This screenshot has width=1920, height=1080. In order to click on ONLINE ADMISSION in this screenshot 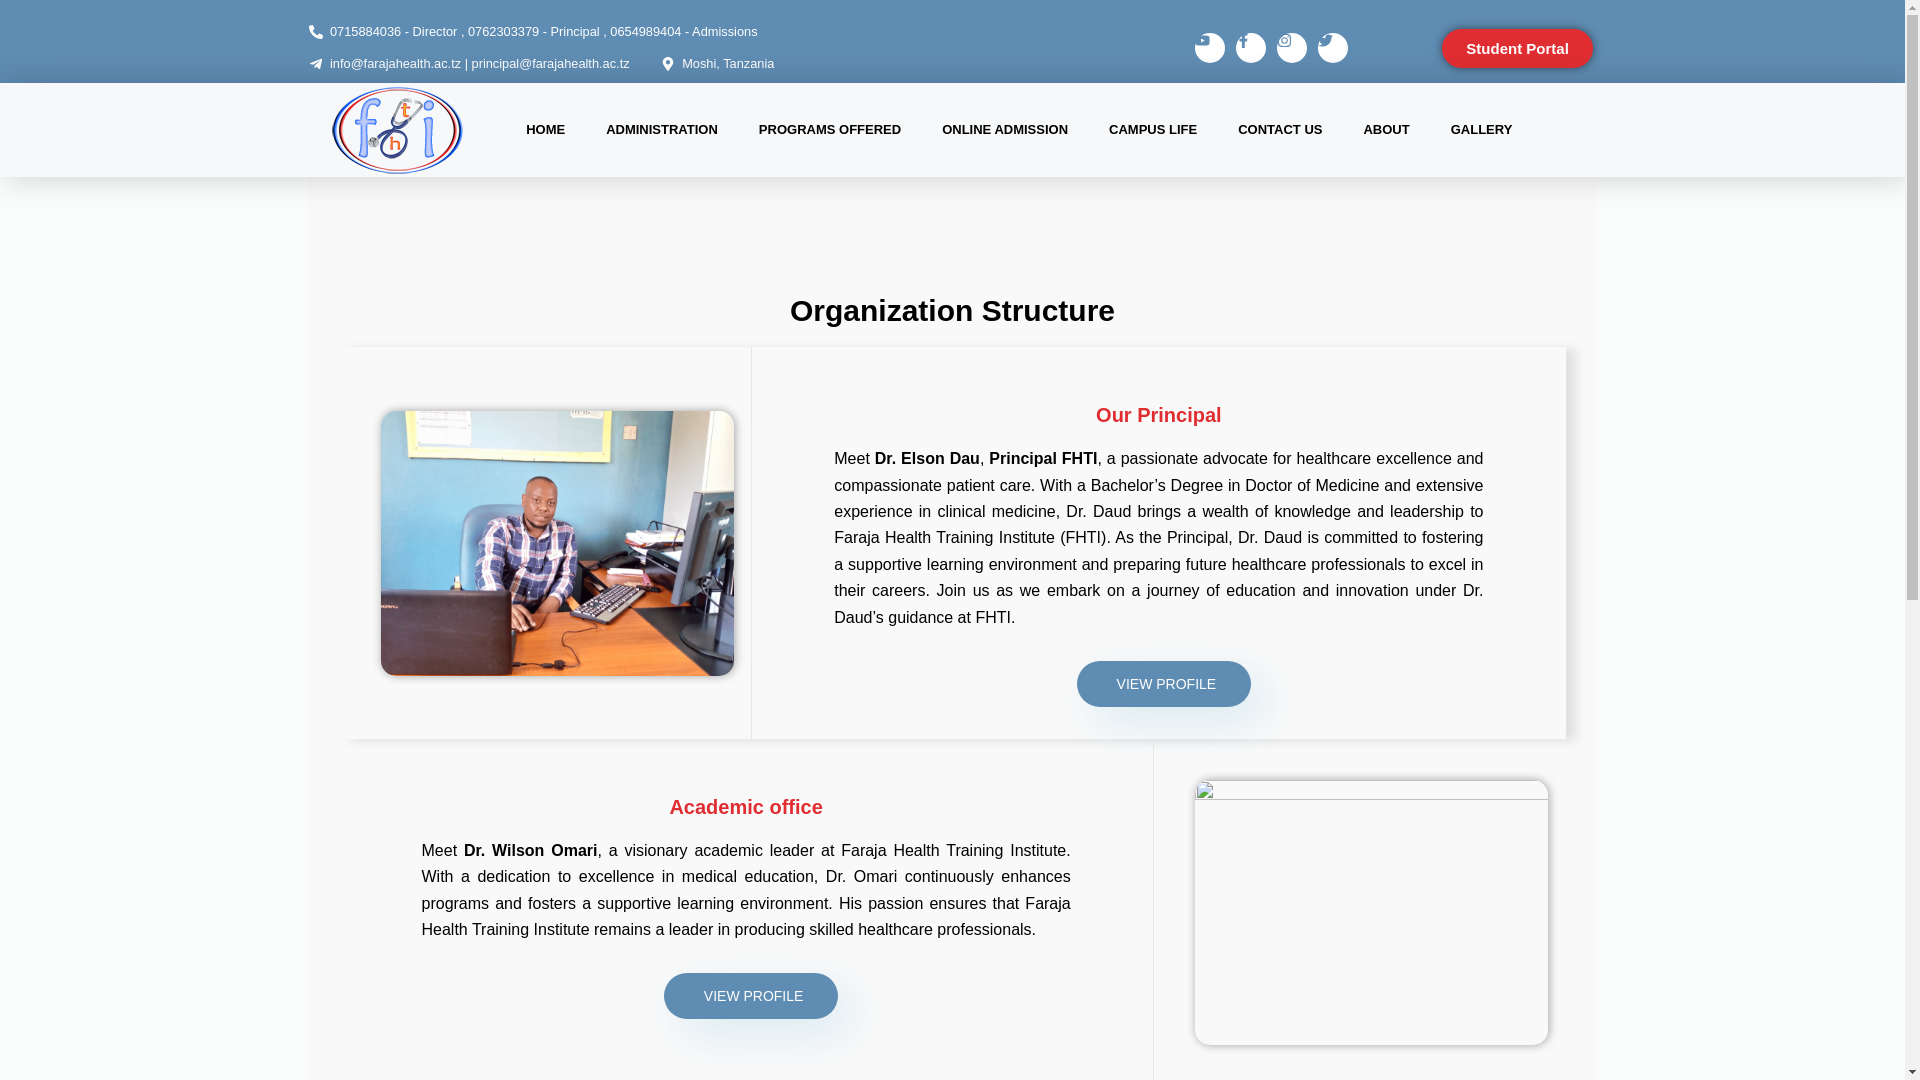, I will do `click(1004, 129)`.